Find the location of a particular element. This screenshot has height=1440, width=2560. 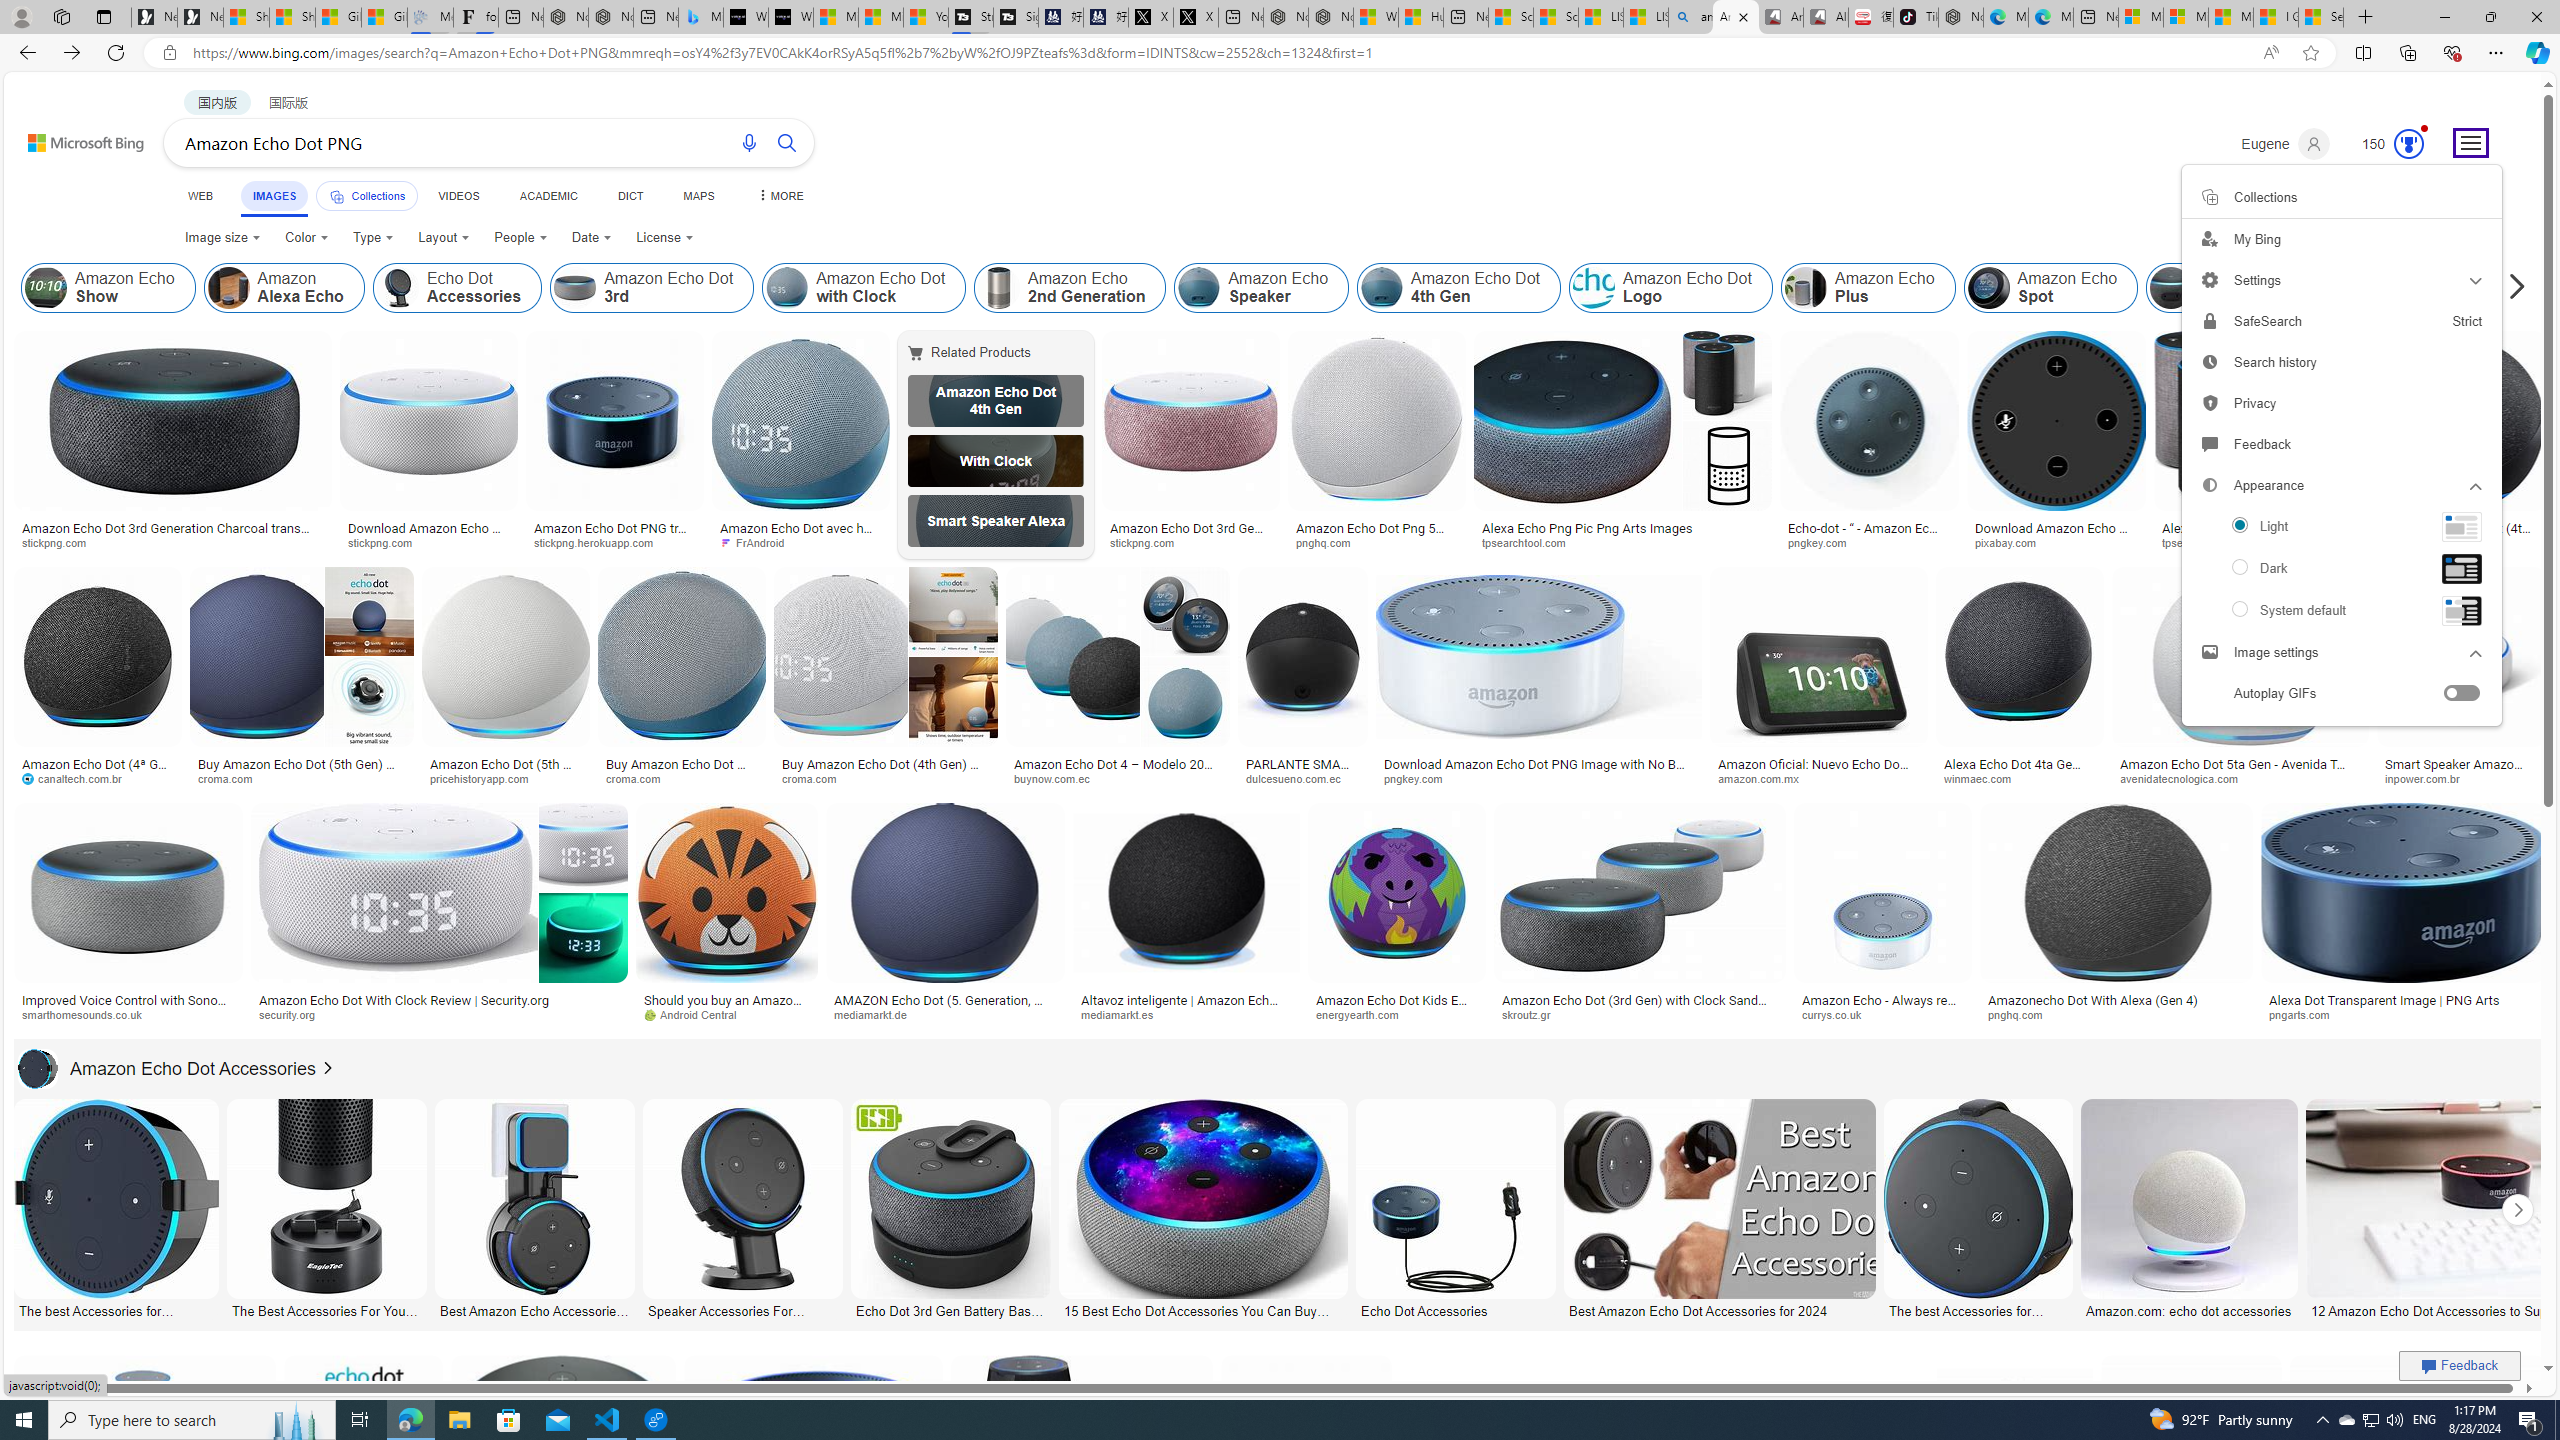

Alexa Echo Png Pic Png Arts Images is located at coordinates (2254, 534).